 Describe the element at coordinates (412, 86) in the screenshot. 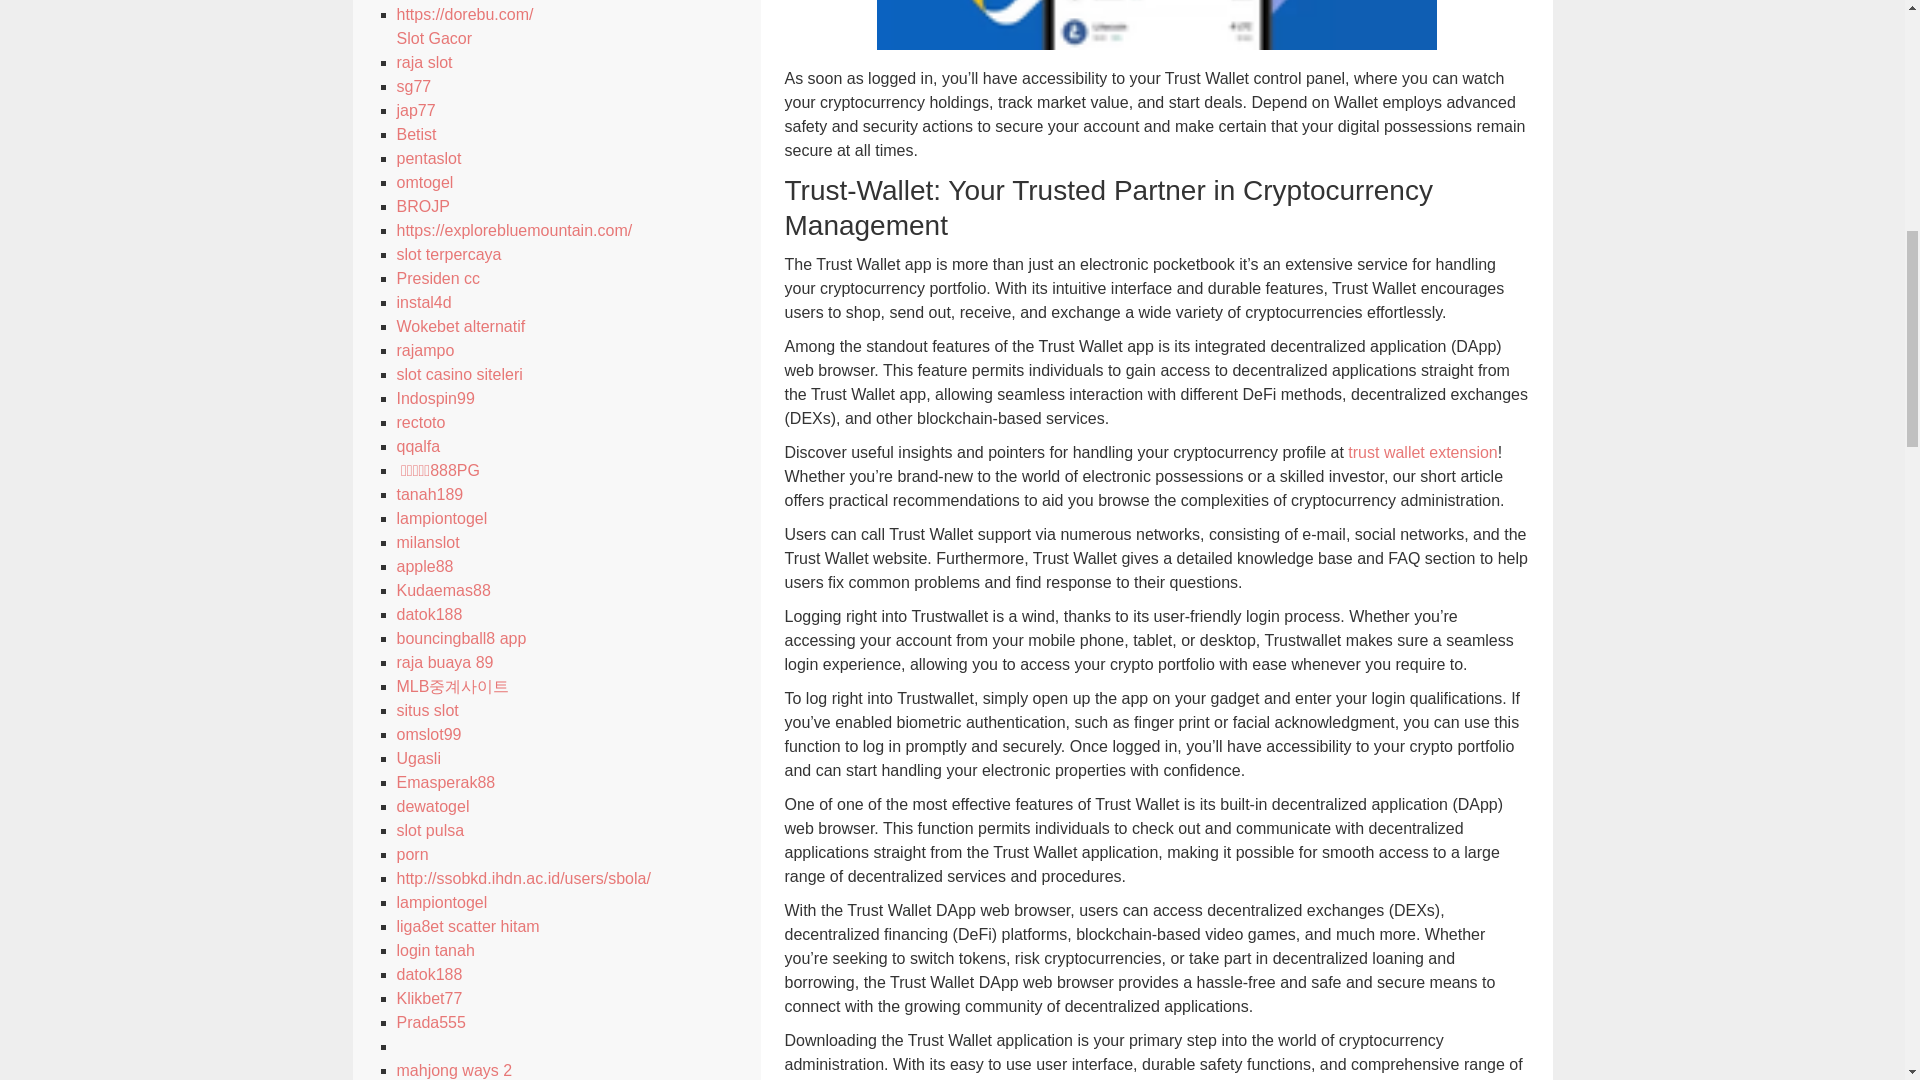

I see `sg77` at that location.